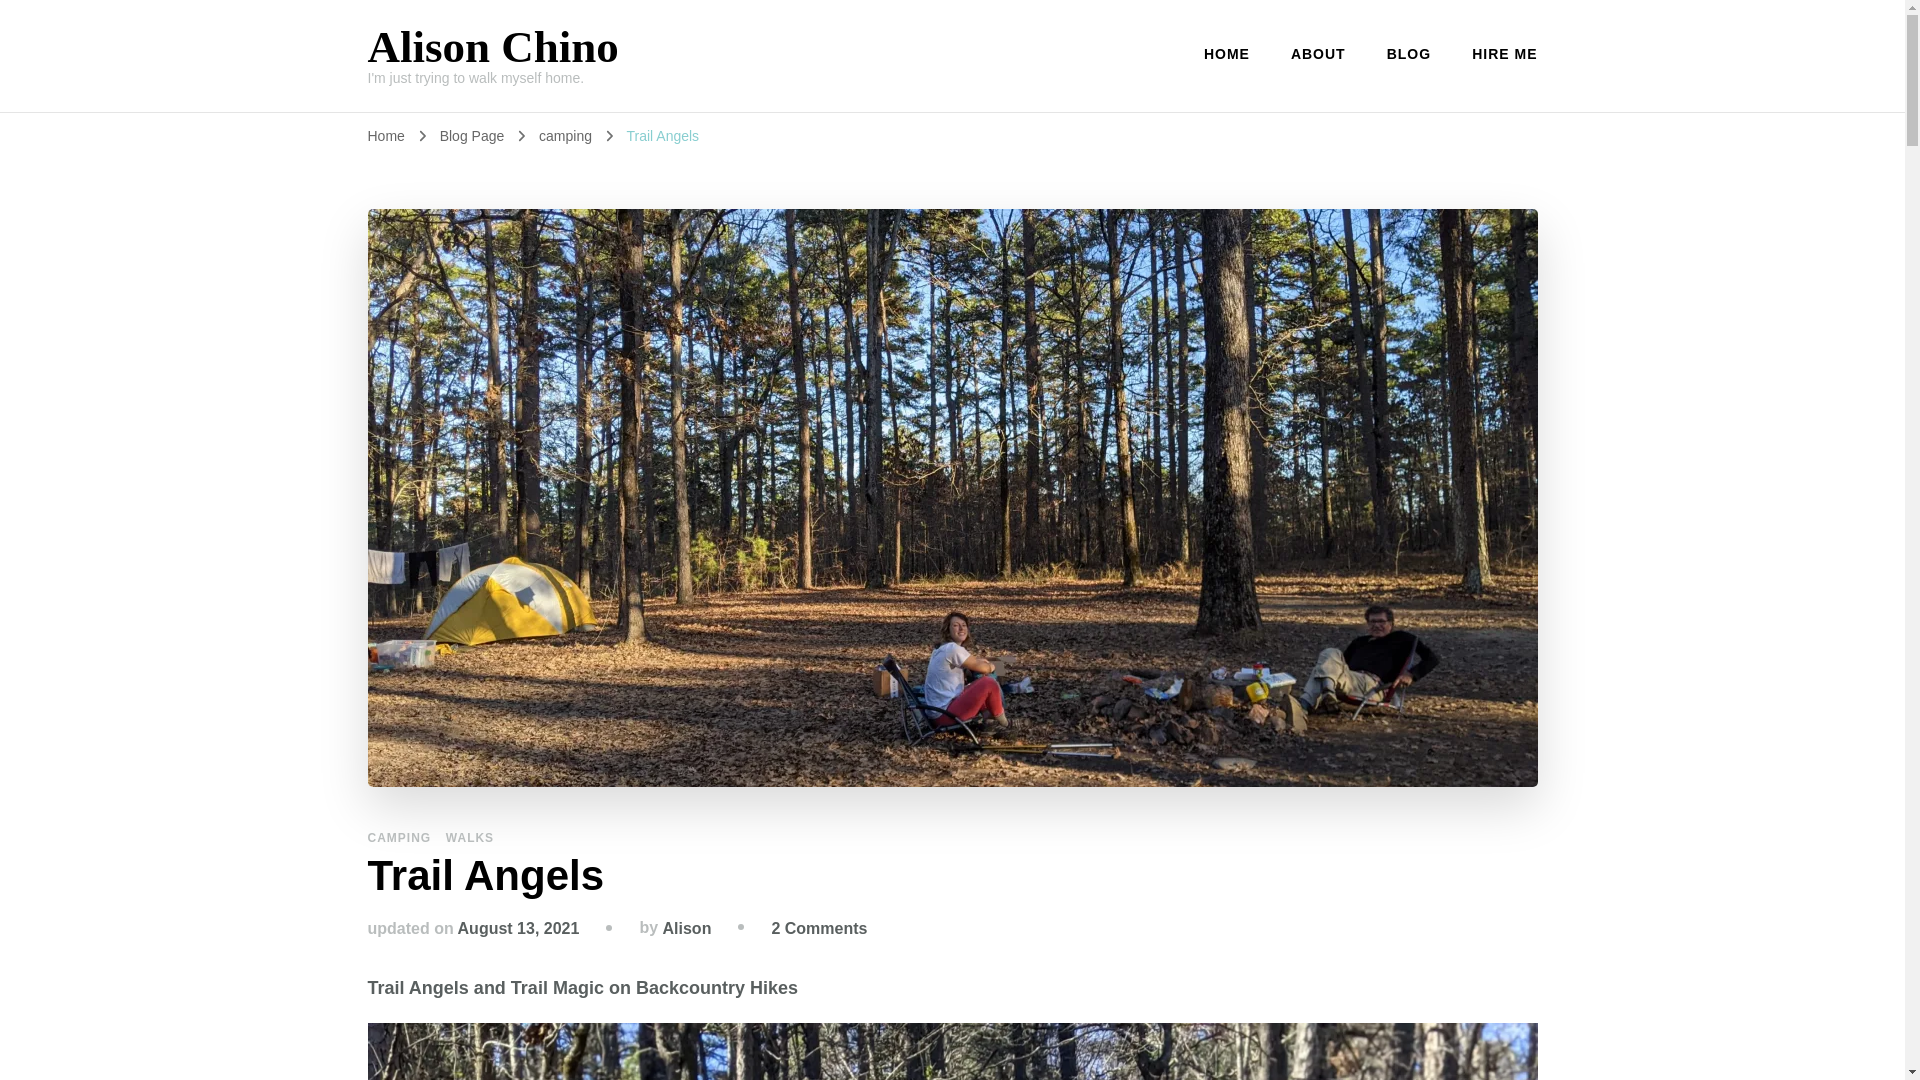  I want to click on WALKS, so click(400, 837).